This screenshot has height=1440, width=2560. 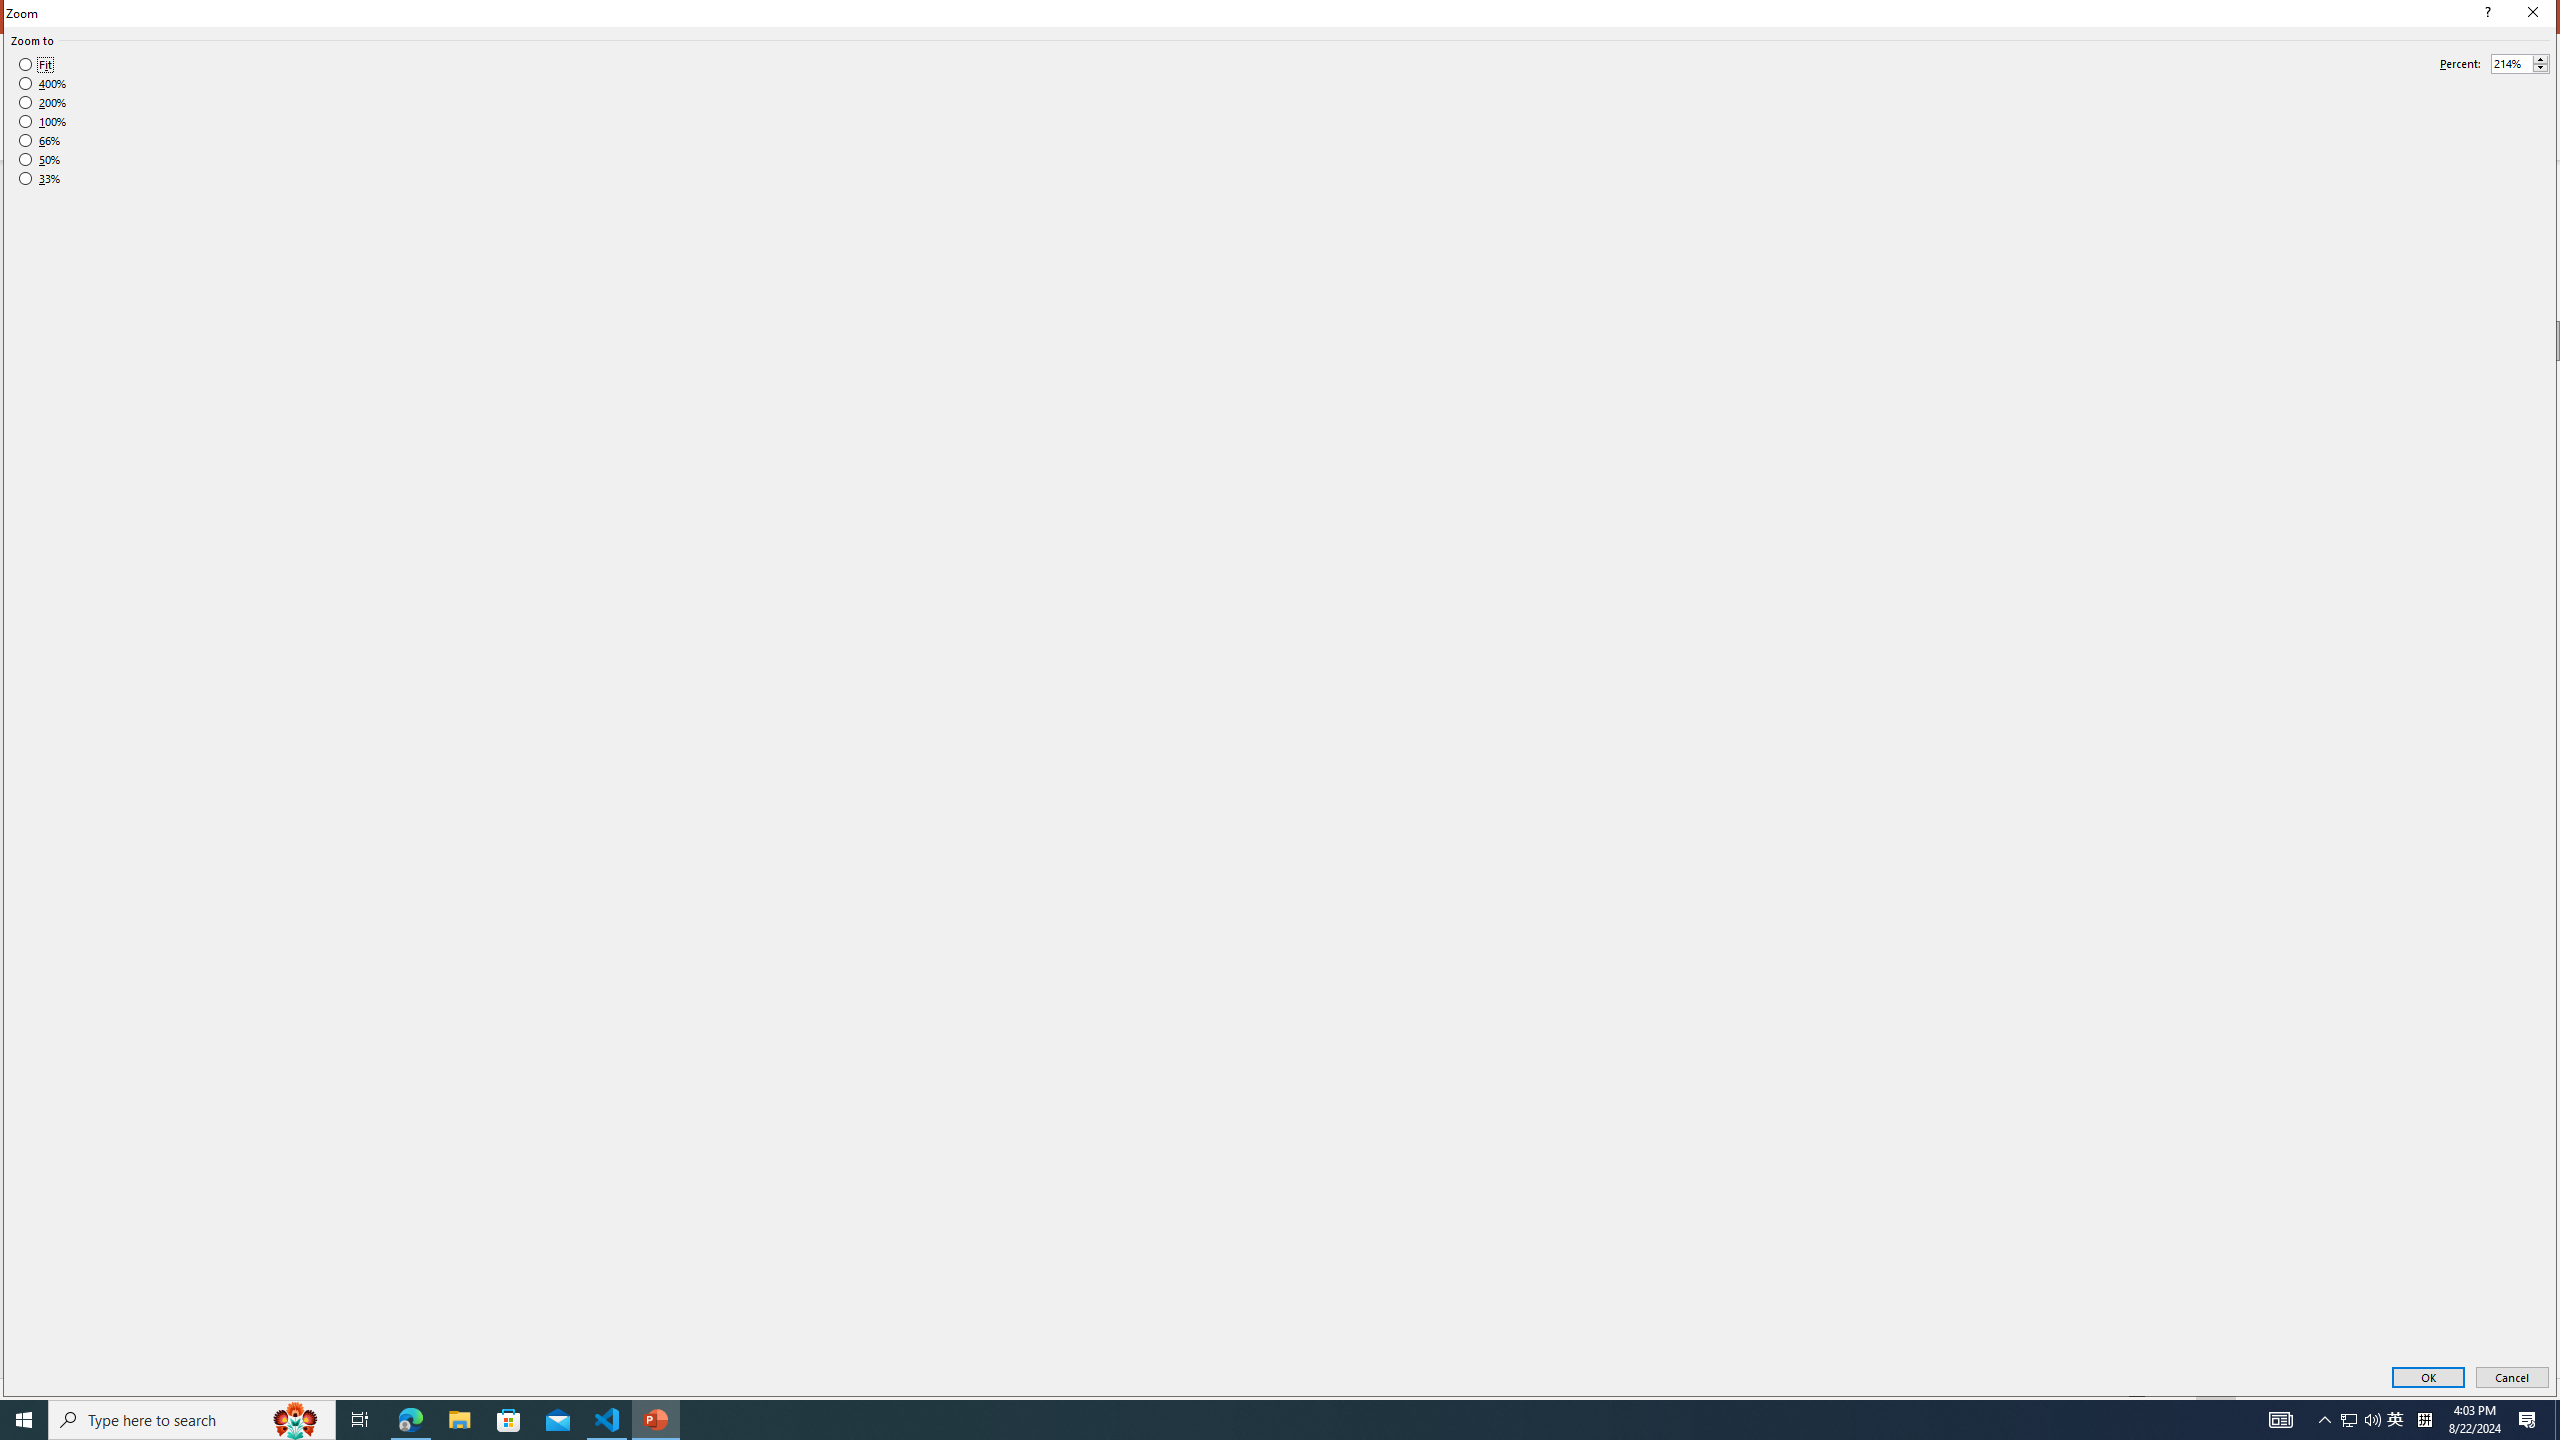 I want to click on 50%, so click(x=39, y=160).